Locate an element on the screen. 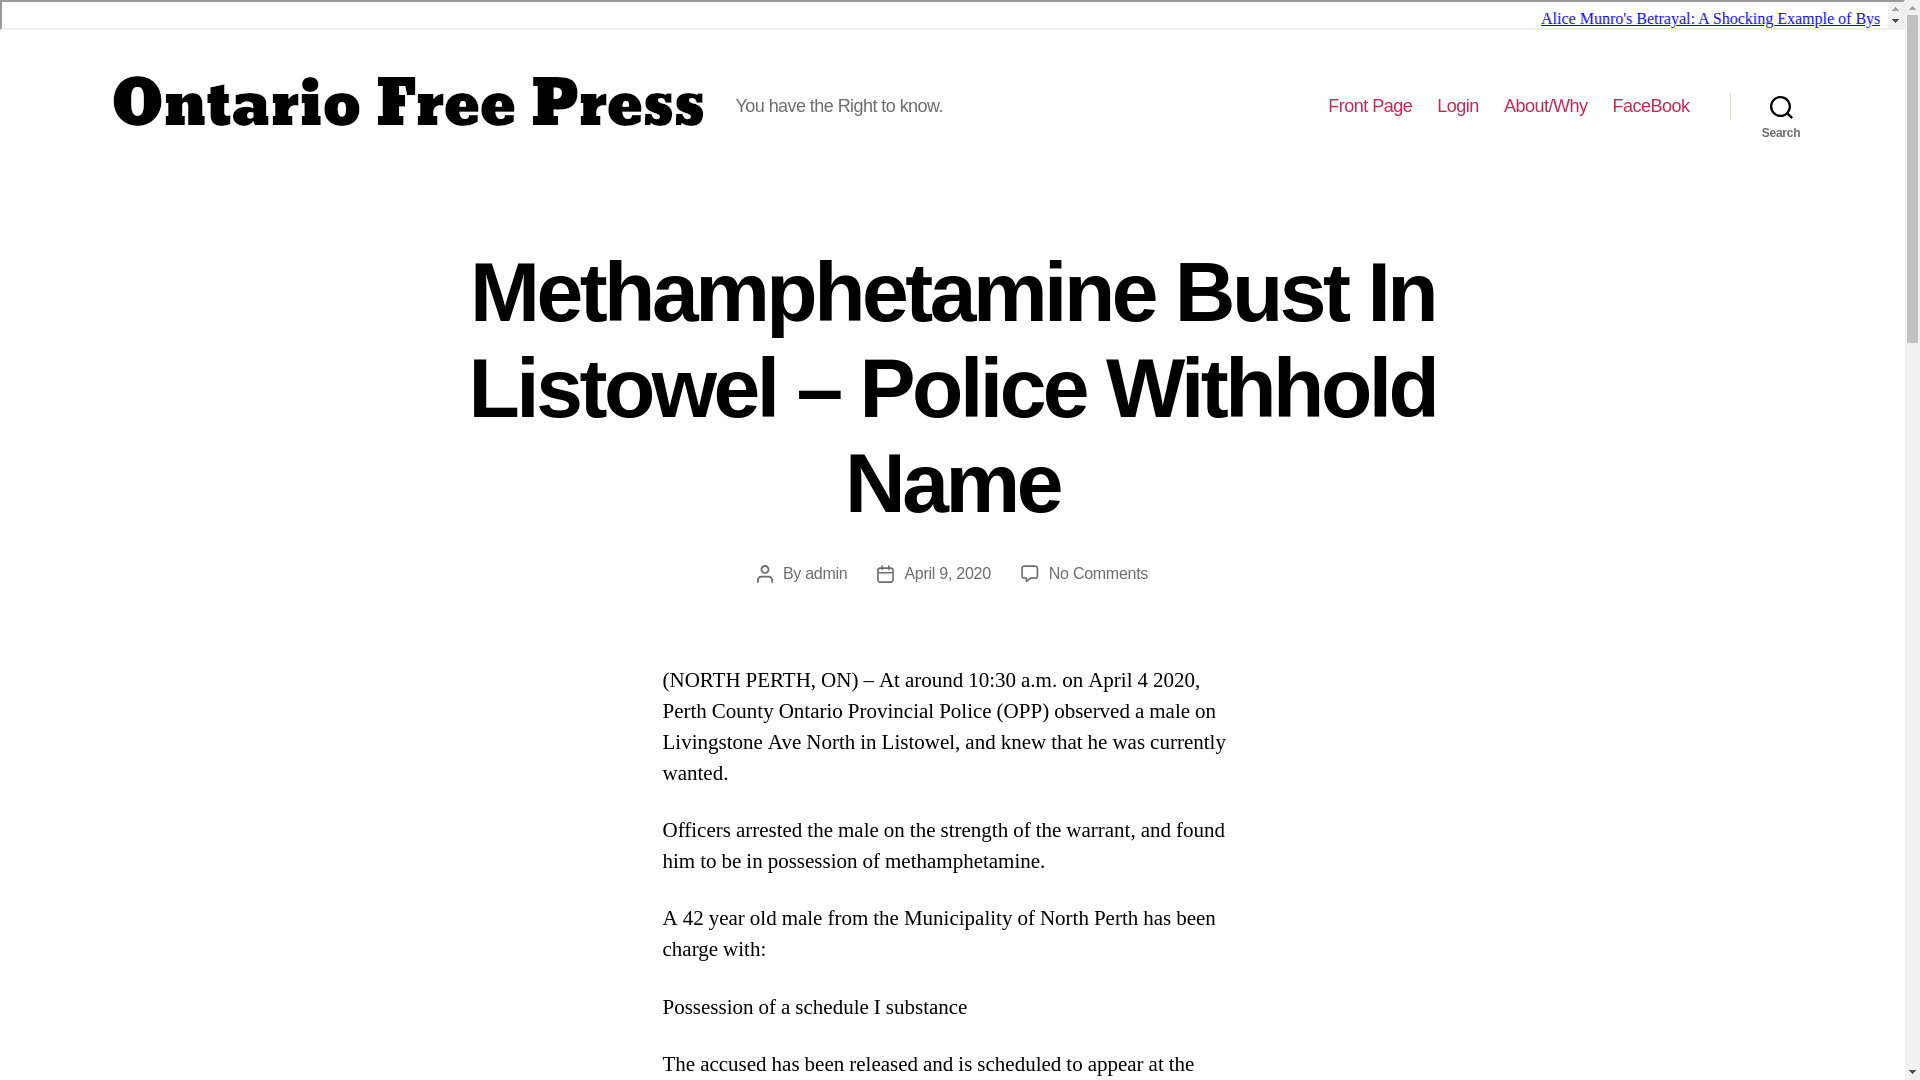 Image resolution: width=1920 pixels, height=1080 pixels. Search is located at coordinates (1781, 106).